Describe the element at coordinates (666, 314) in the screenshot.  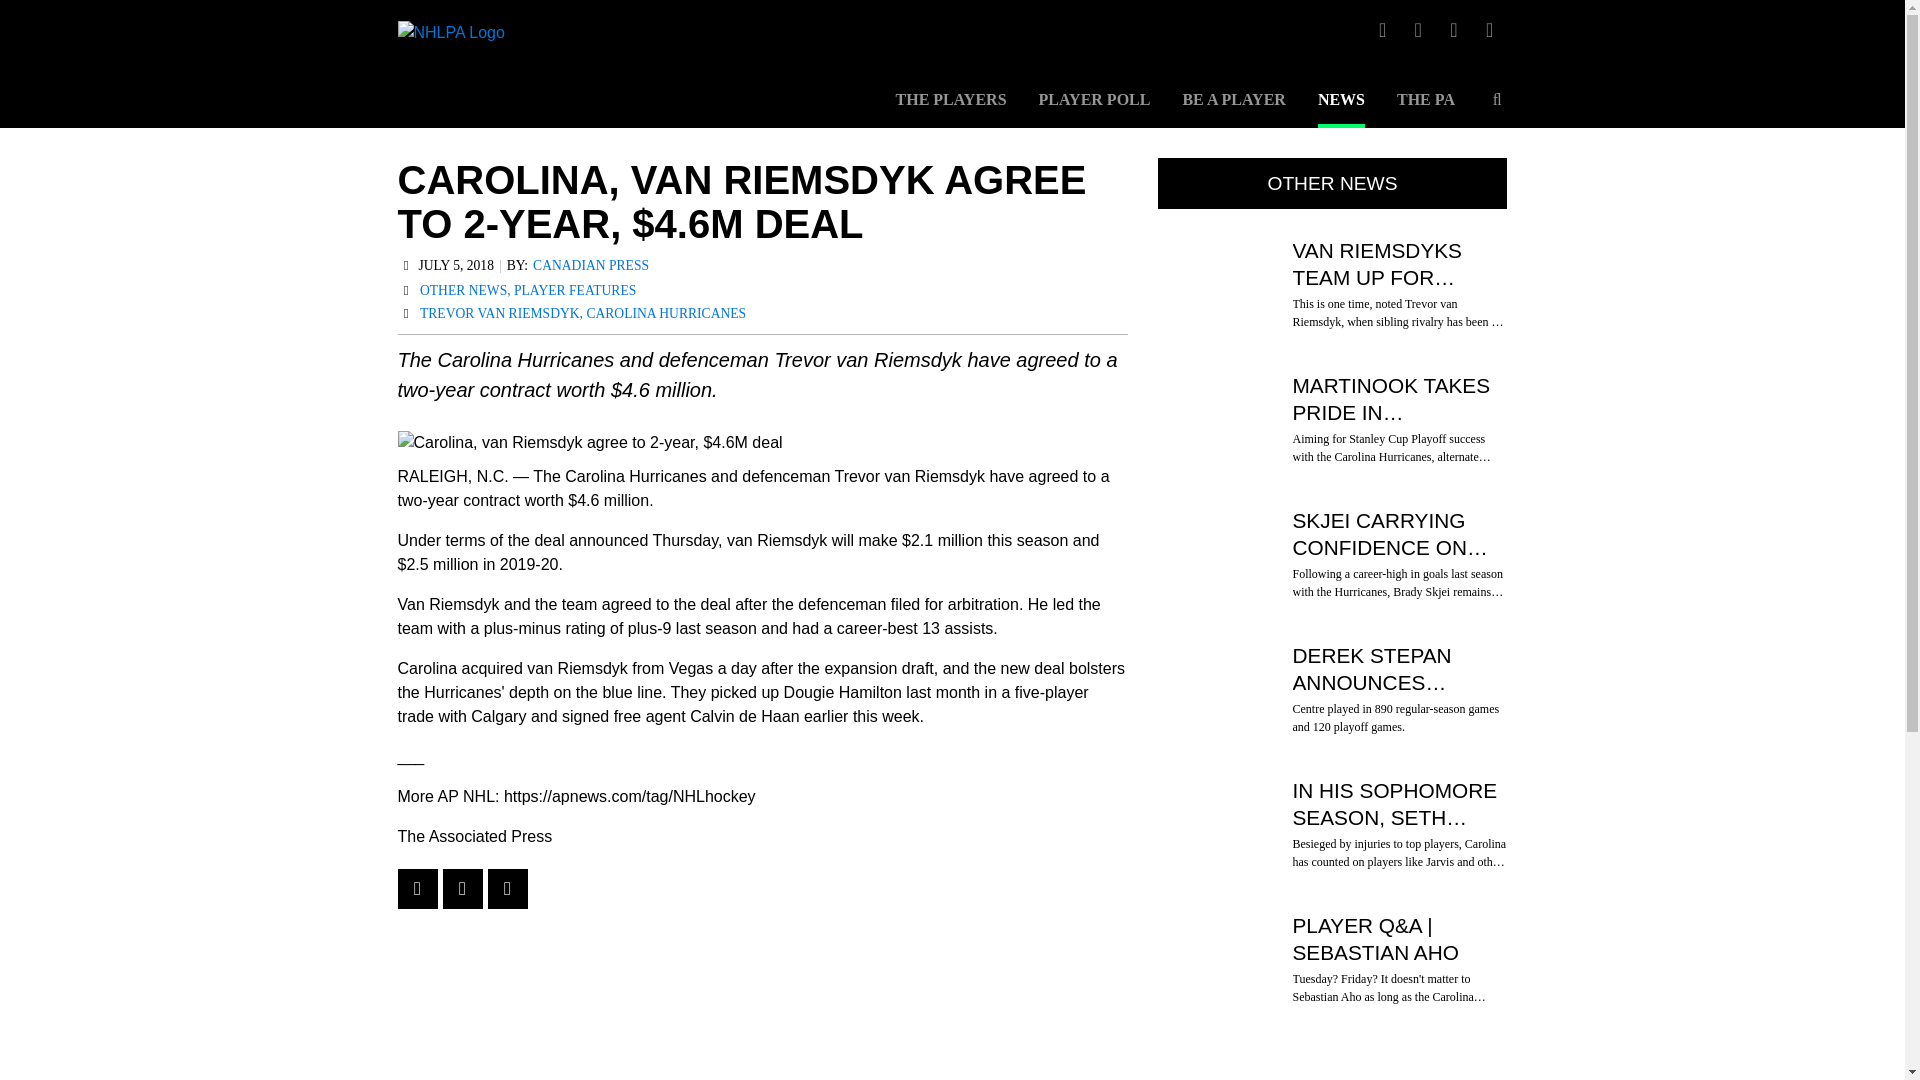
I see `CAROLINA HURRICANES` at that location.